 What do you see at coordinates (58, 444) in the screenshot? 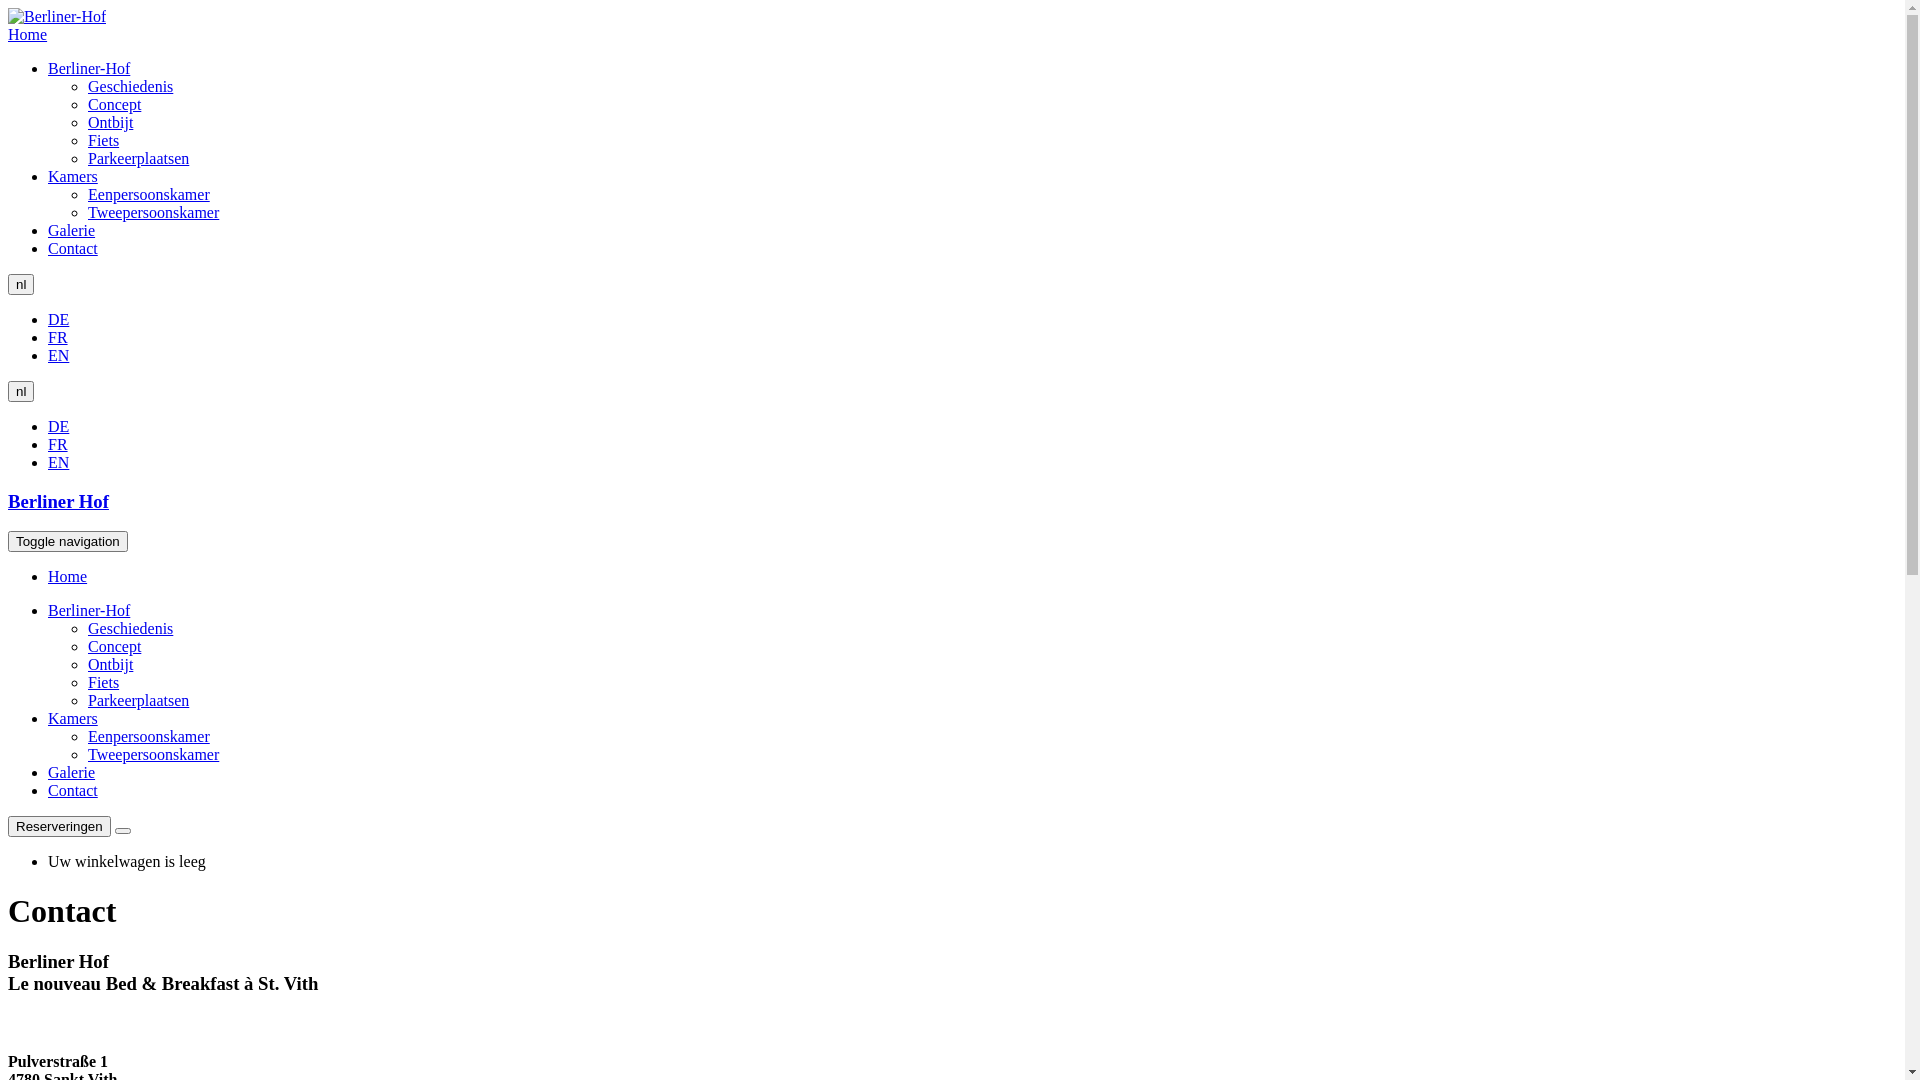
I see `FR` at bounding box center [58, 444].